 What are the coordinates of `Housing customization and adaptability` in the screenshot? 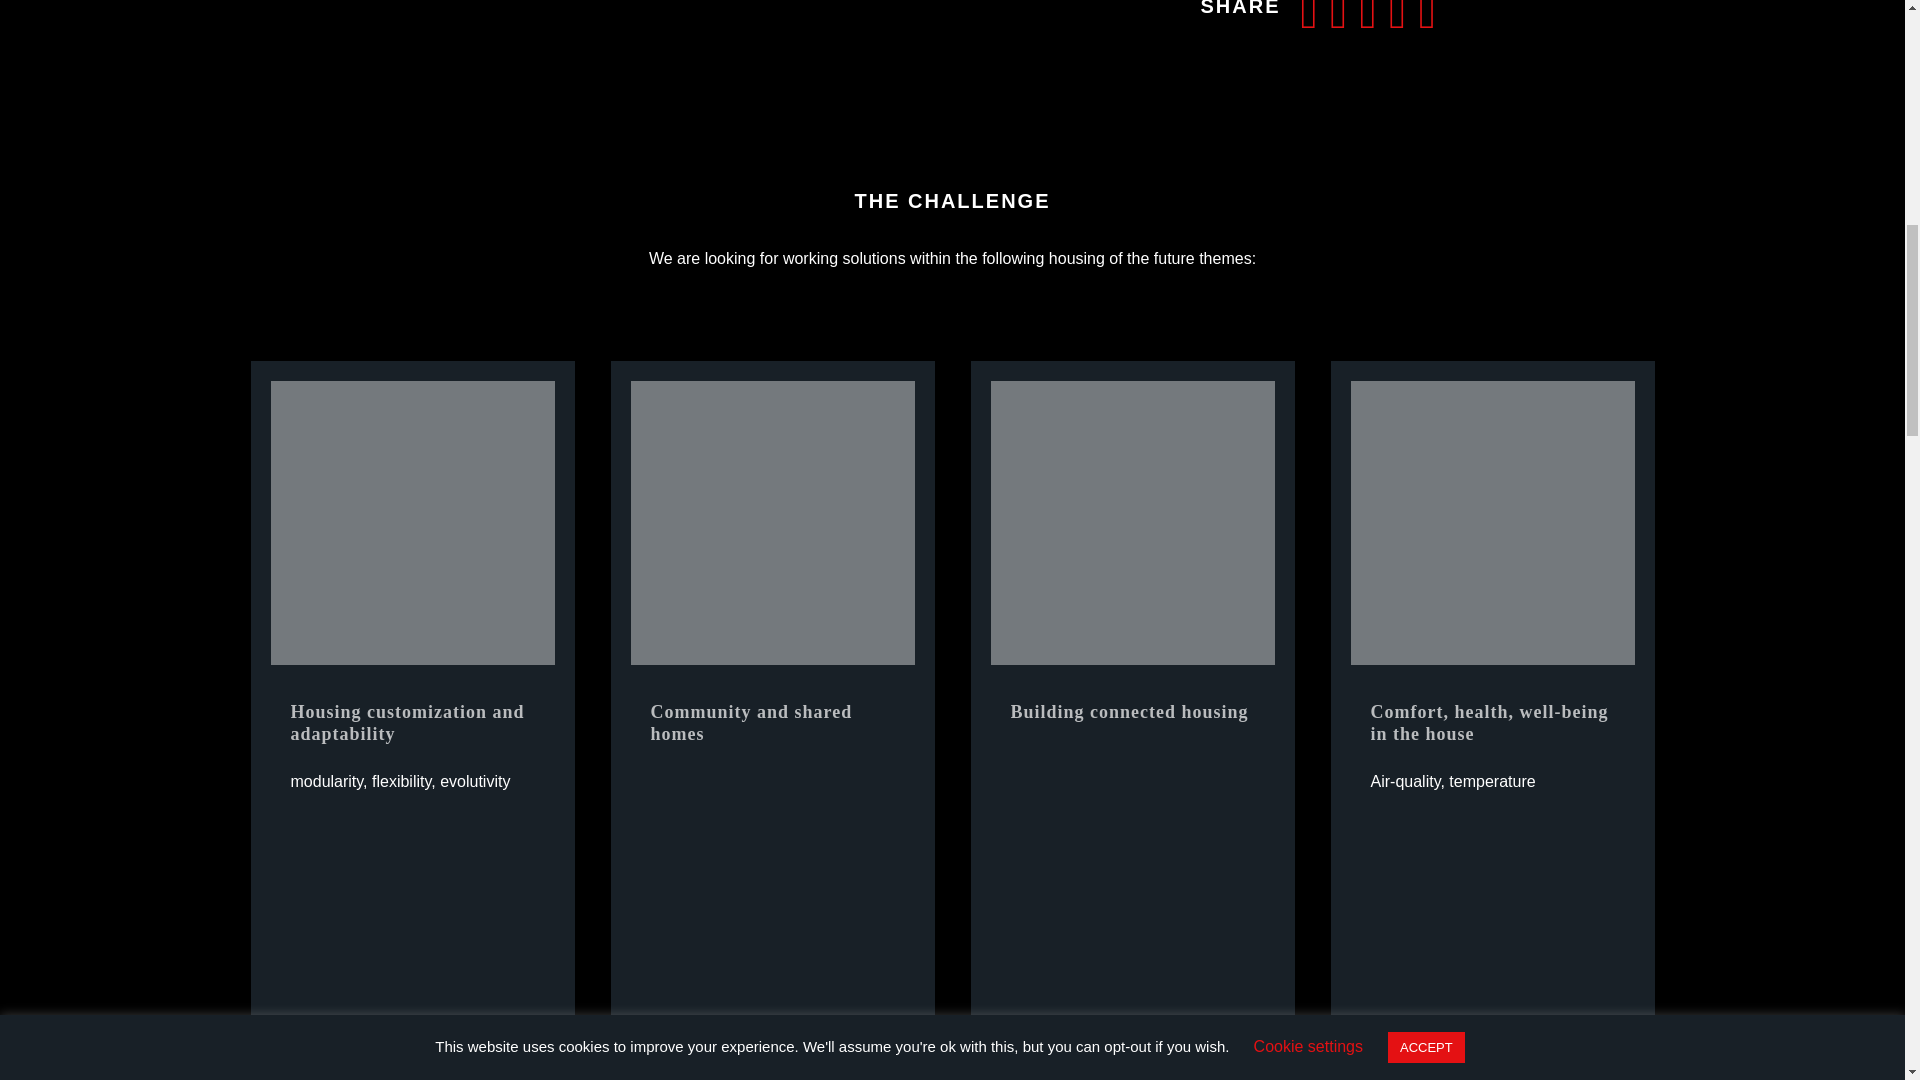 It's located at (412, 523).